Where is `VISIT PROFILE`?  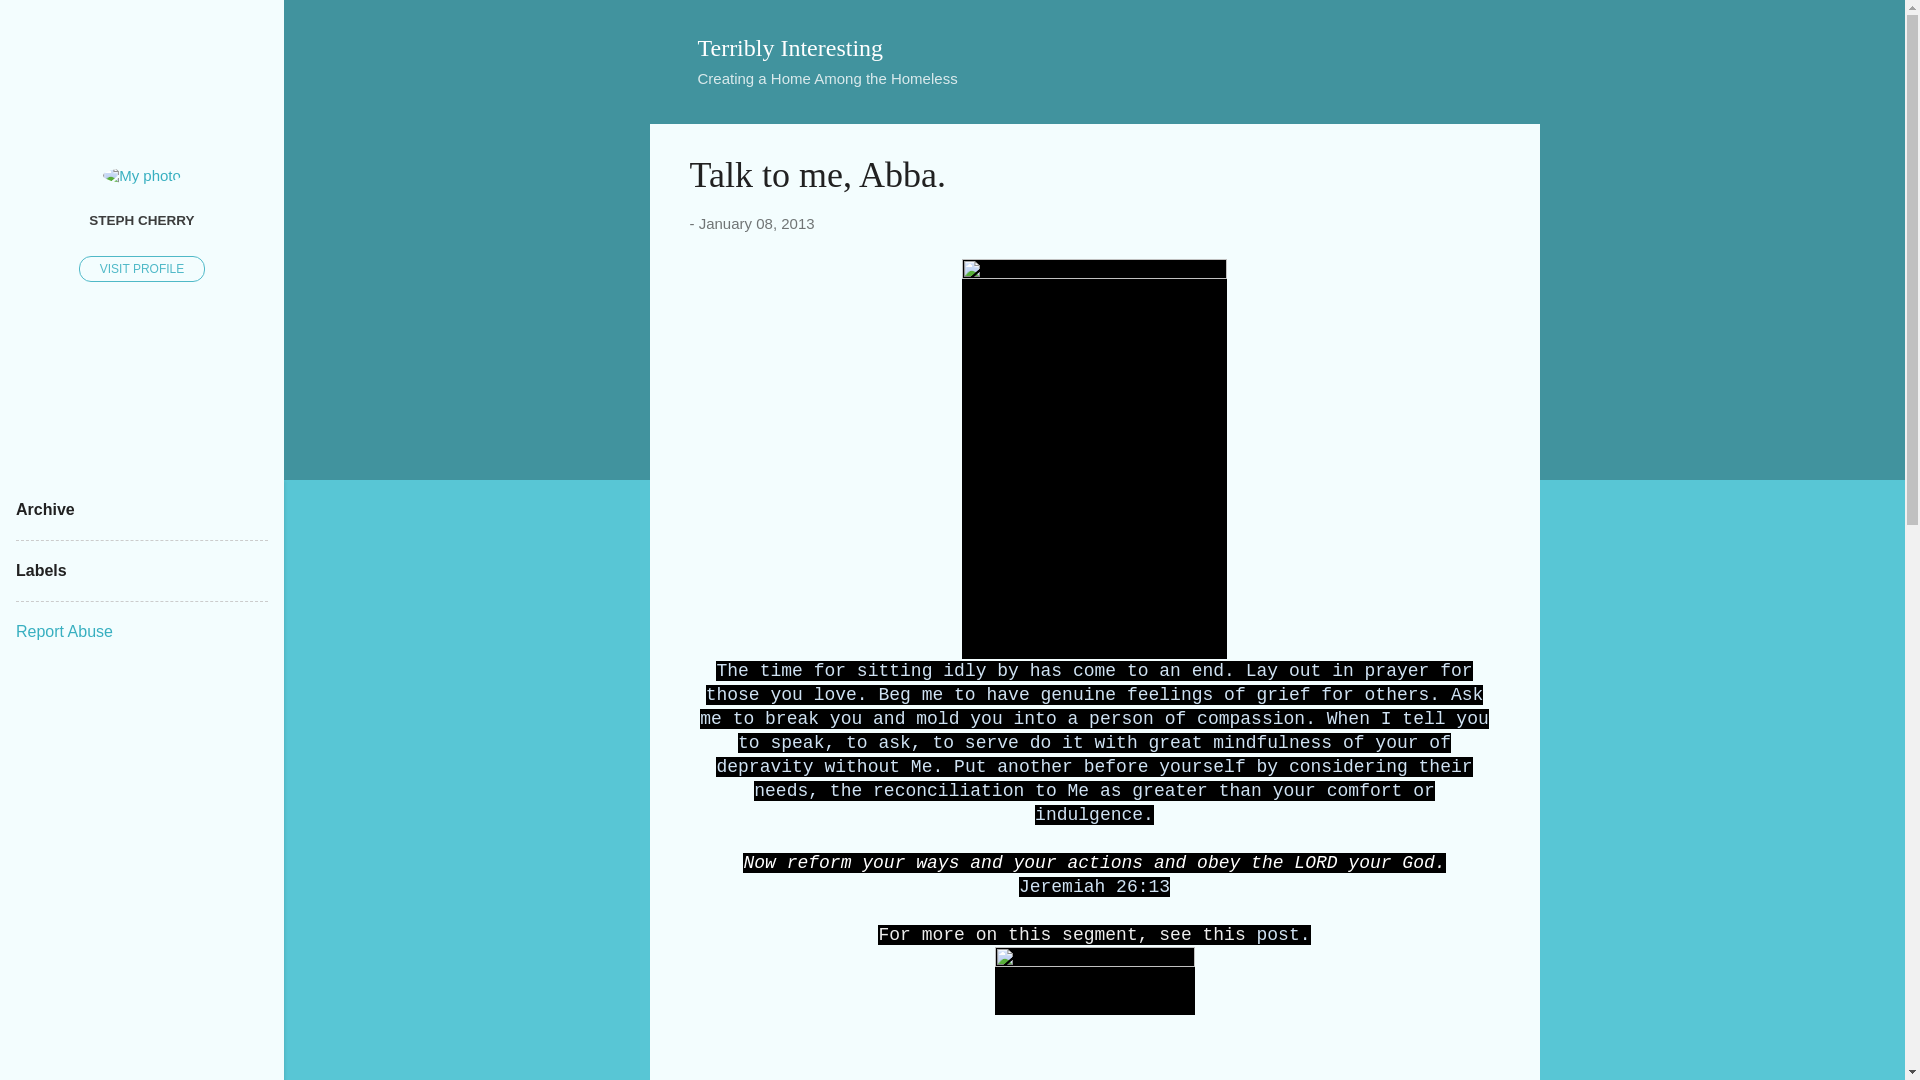 VISIT PROFILE is located at coordinates (142, 268).